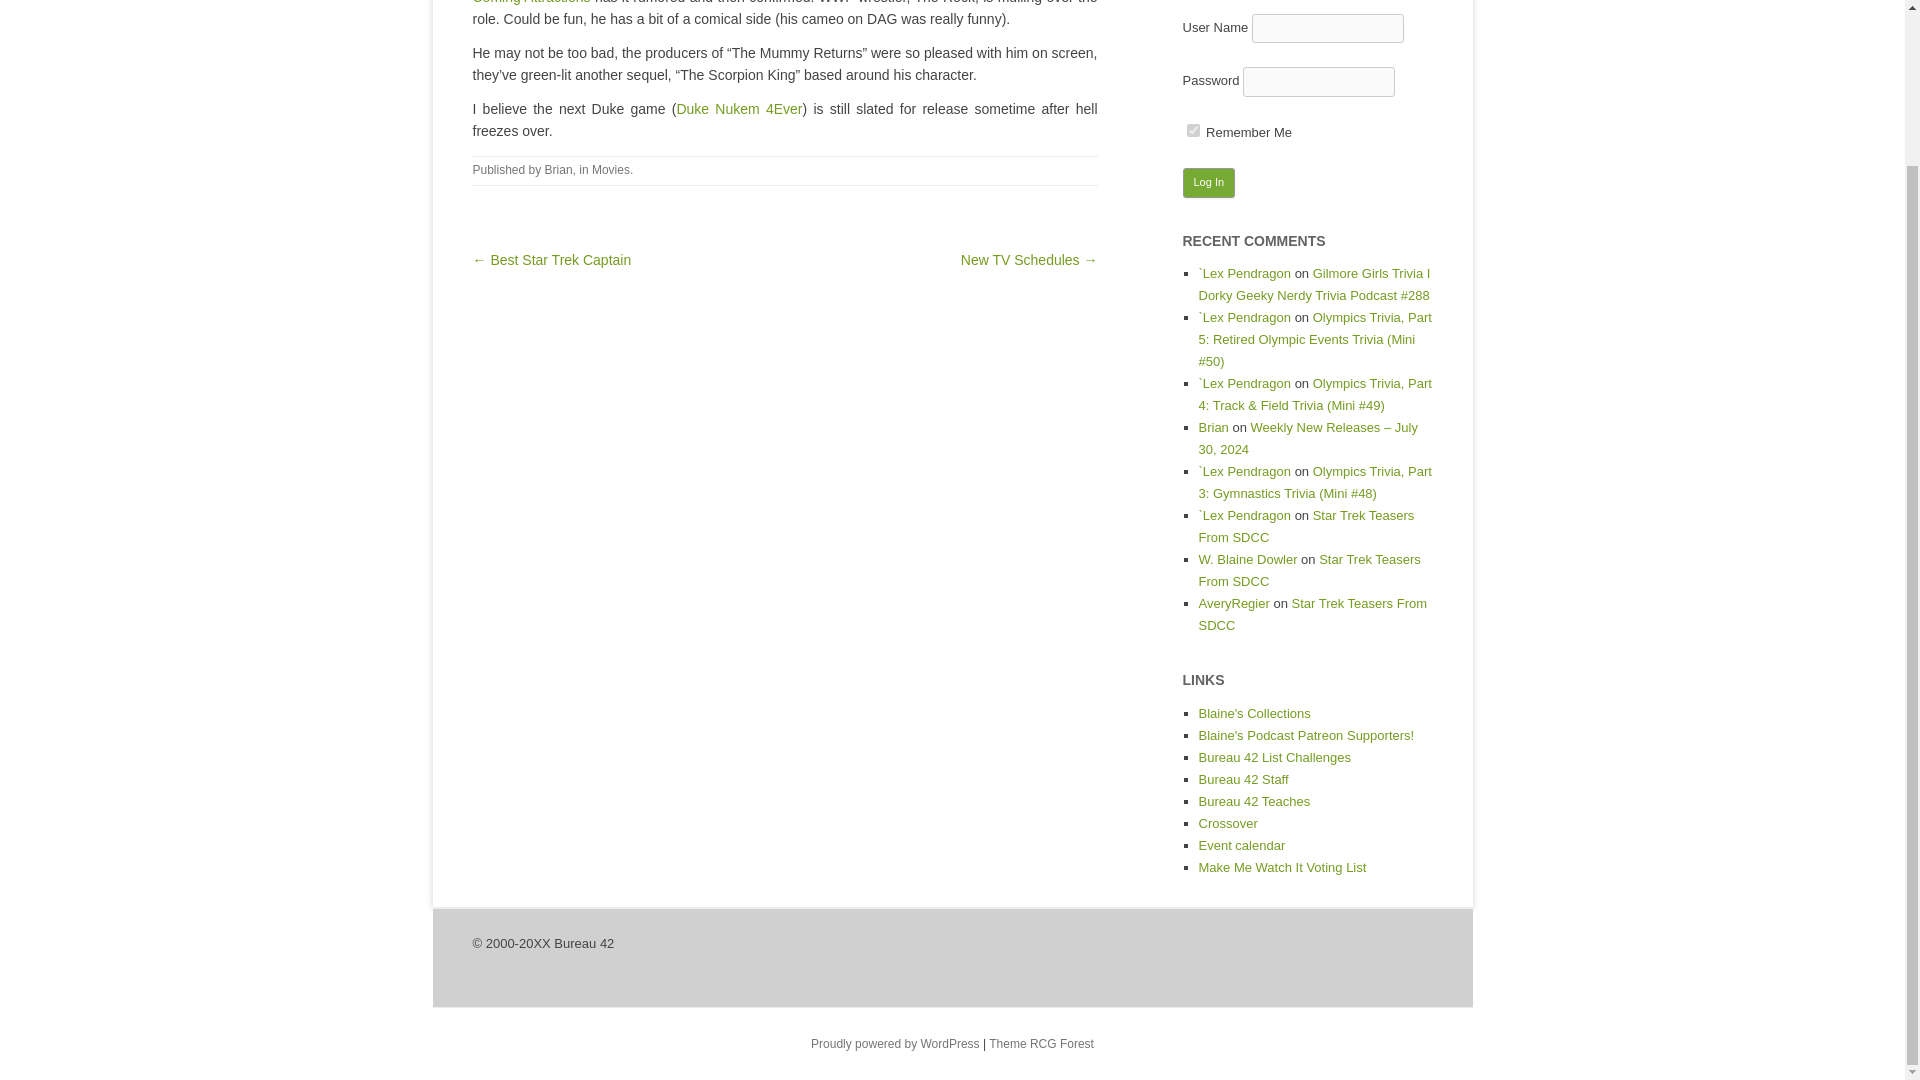  I want to click on The home of our new annual list challenges., so click(1274, 756).